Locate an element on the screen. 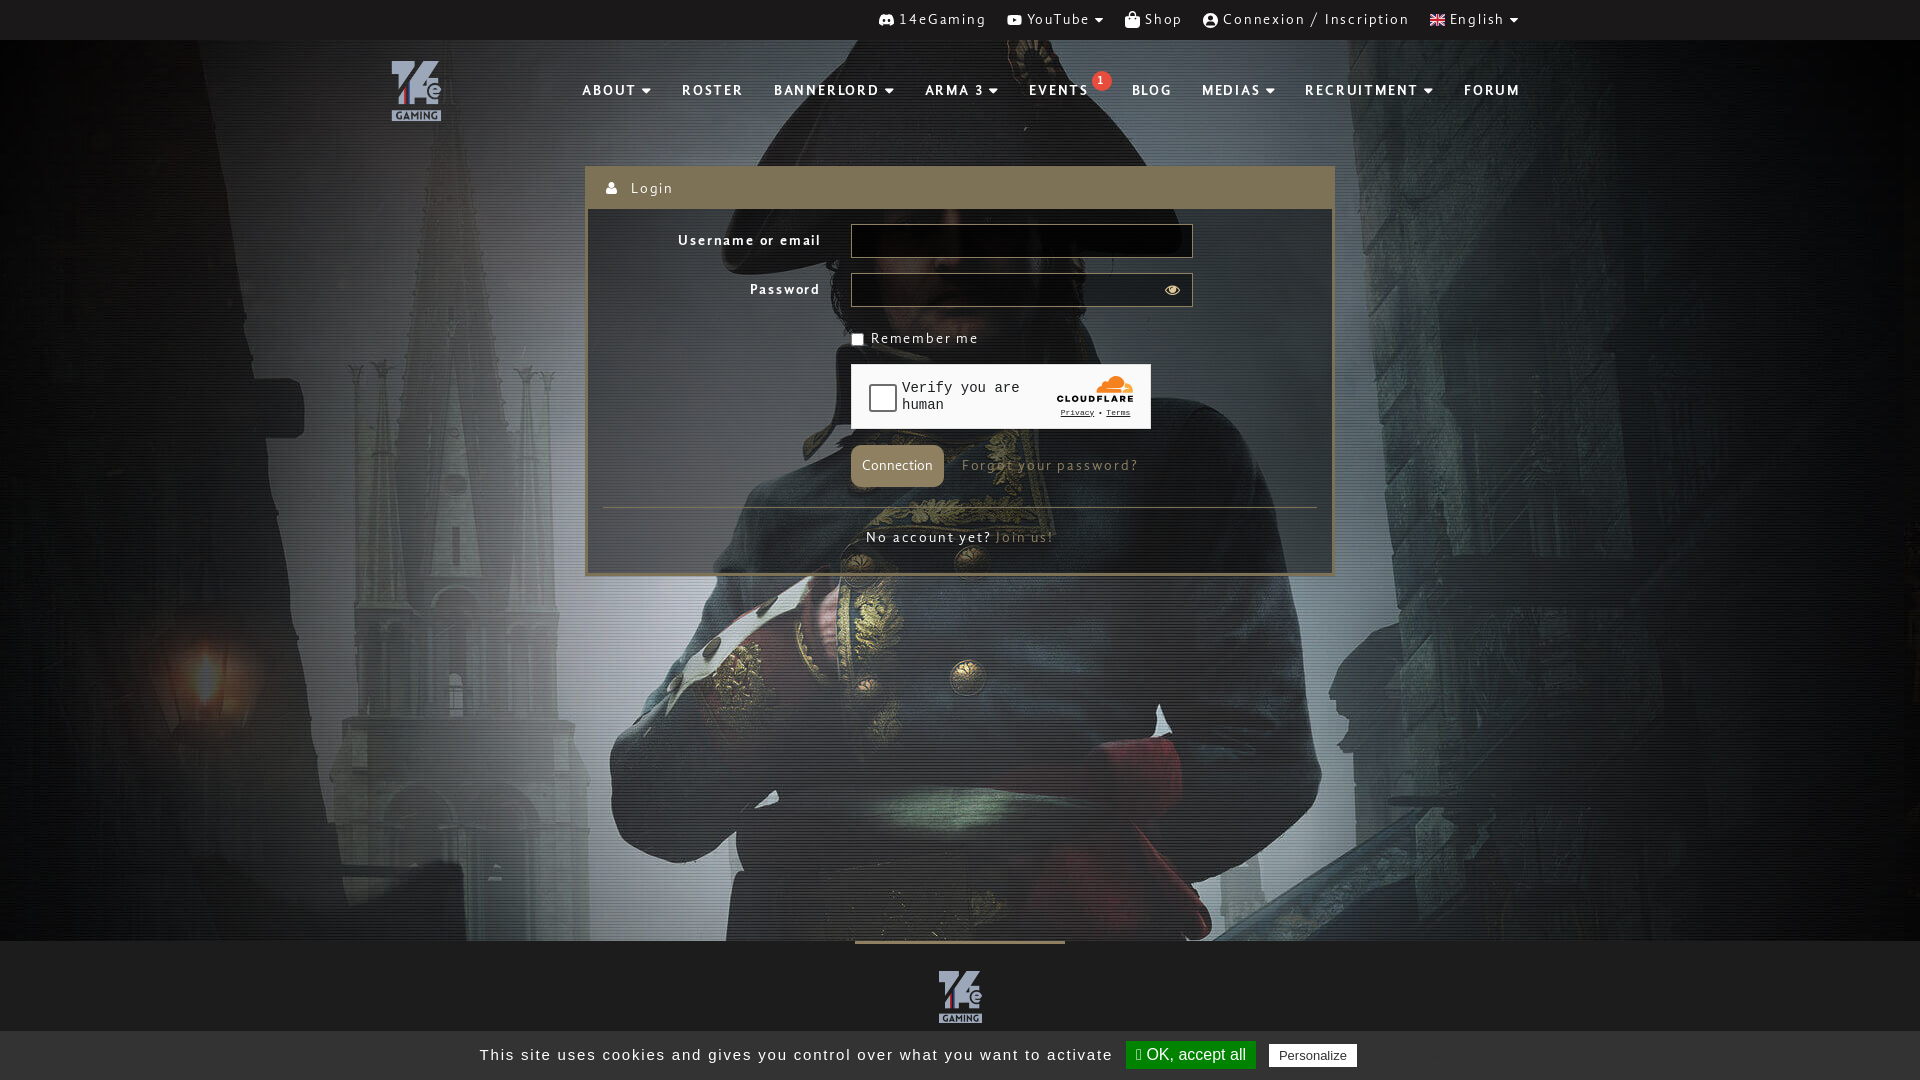  BANNERLORD is located at coordinates (834, 91).